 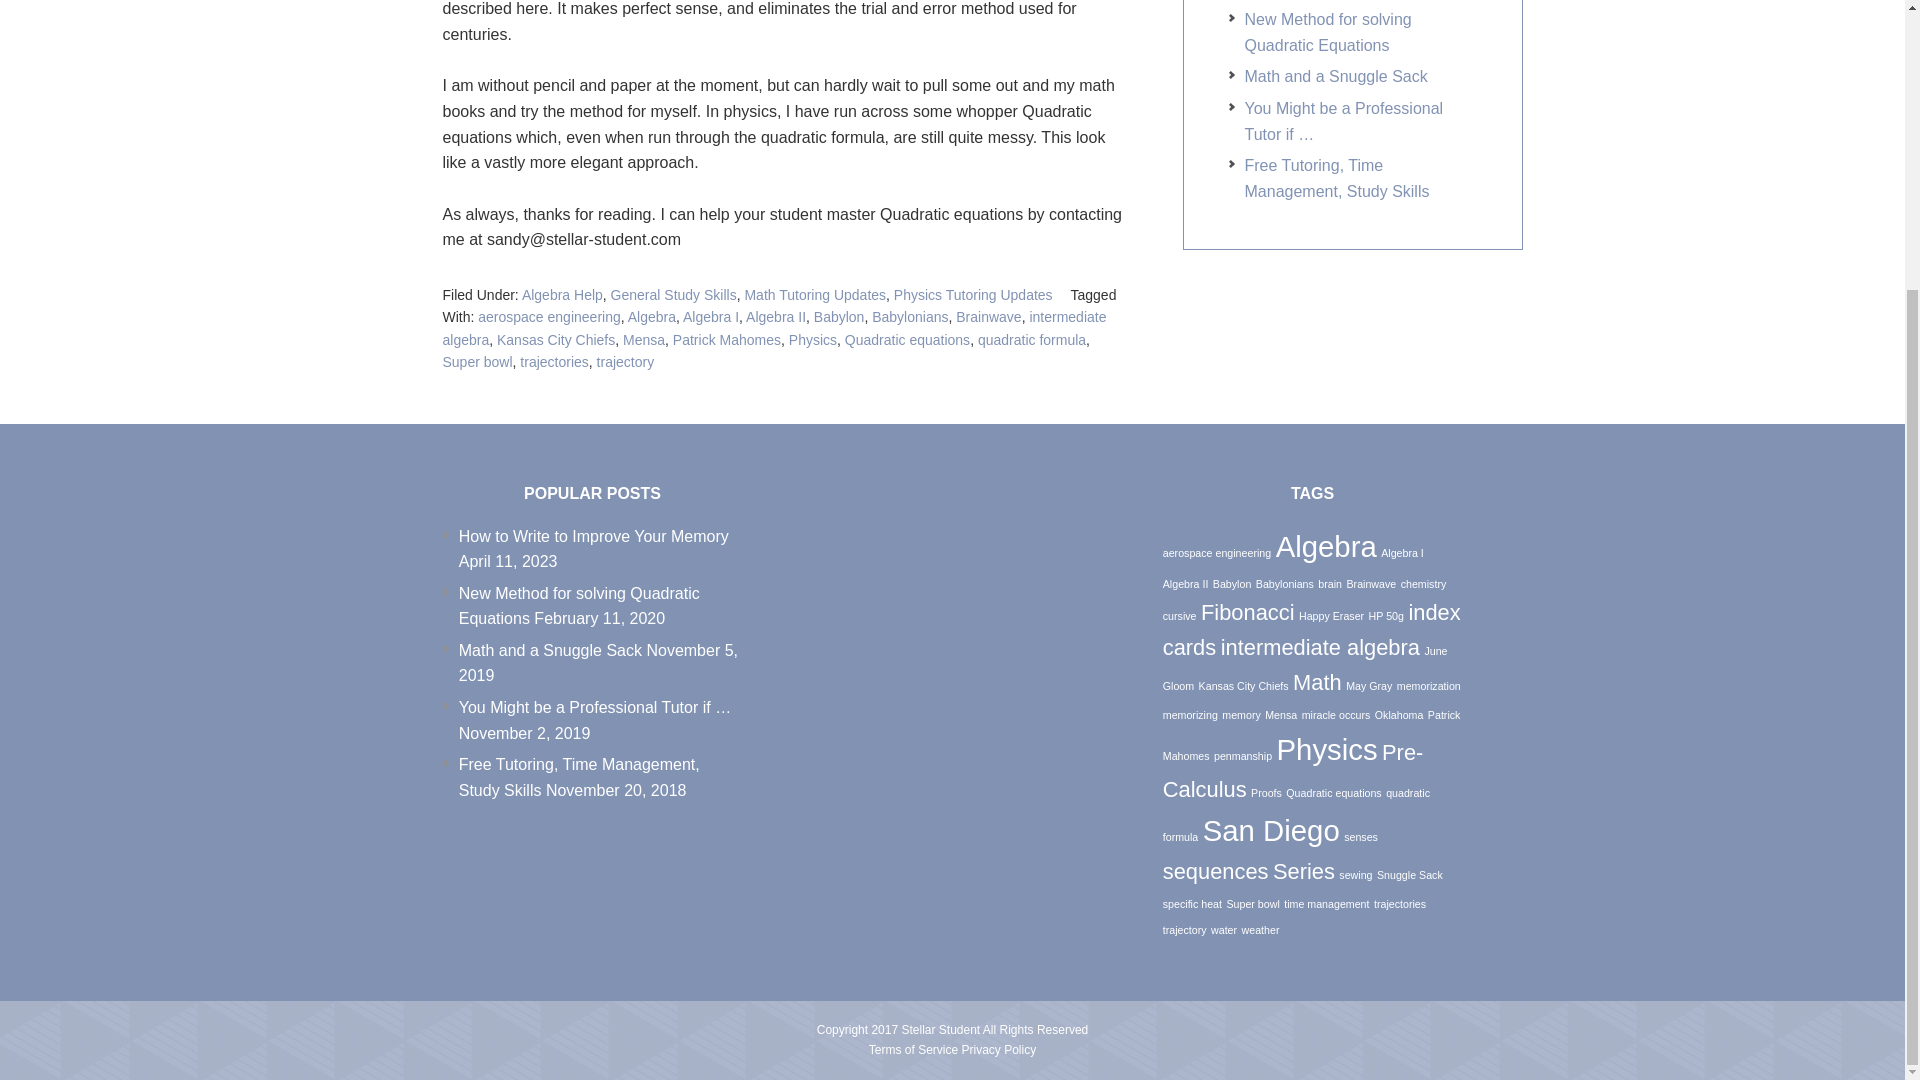 I want to click on Algebra II, so click(x=776, y=316).